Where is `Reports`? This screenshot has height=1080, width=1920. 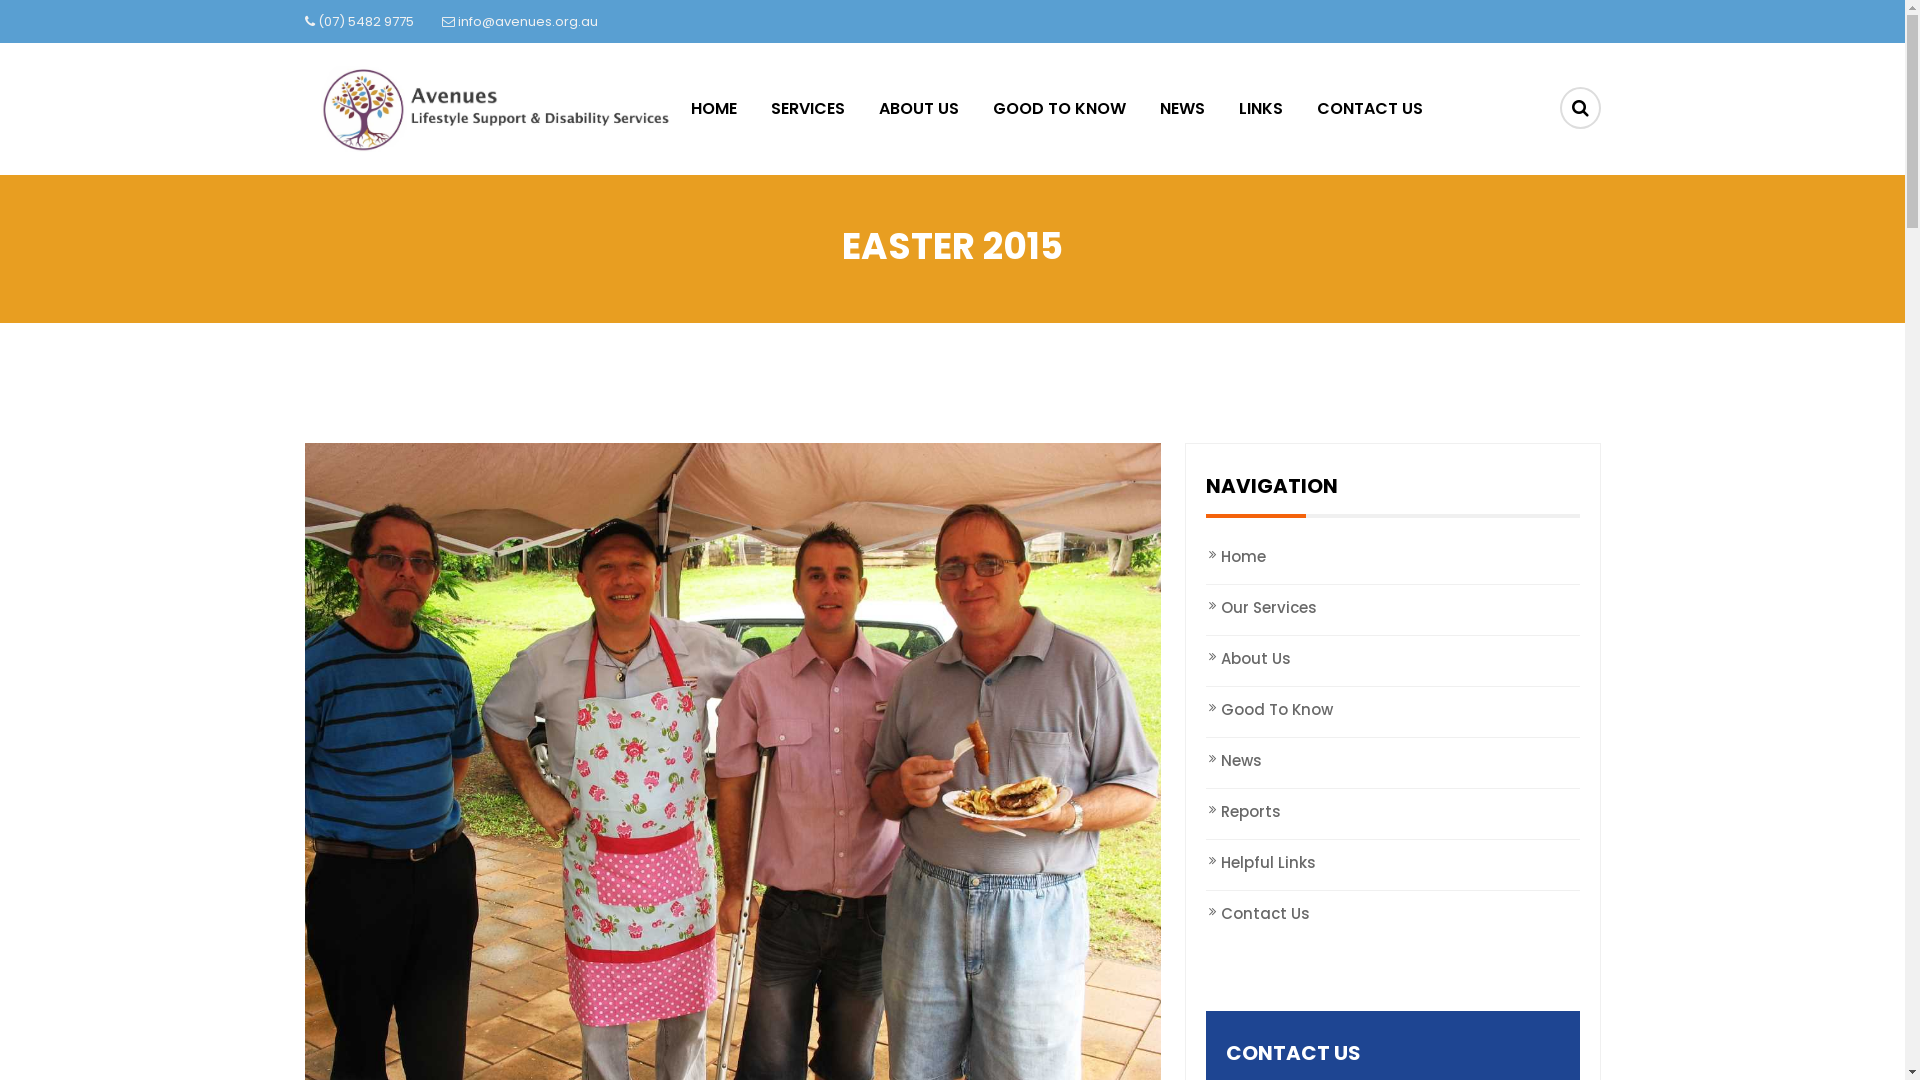 Reports is located at coordinates (1393, 812).